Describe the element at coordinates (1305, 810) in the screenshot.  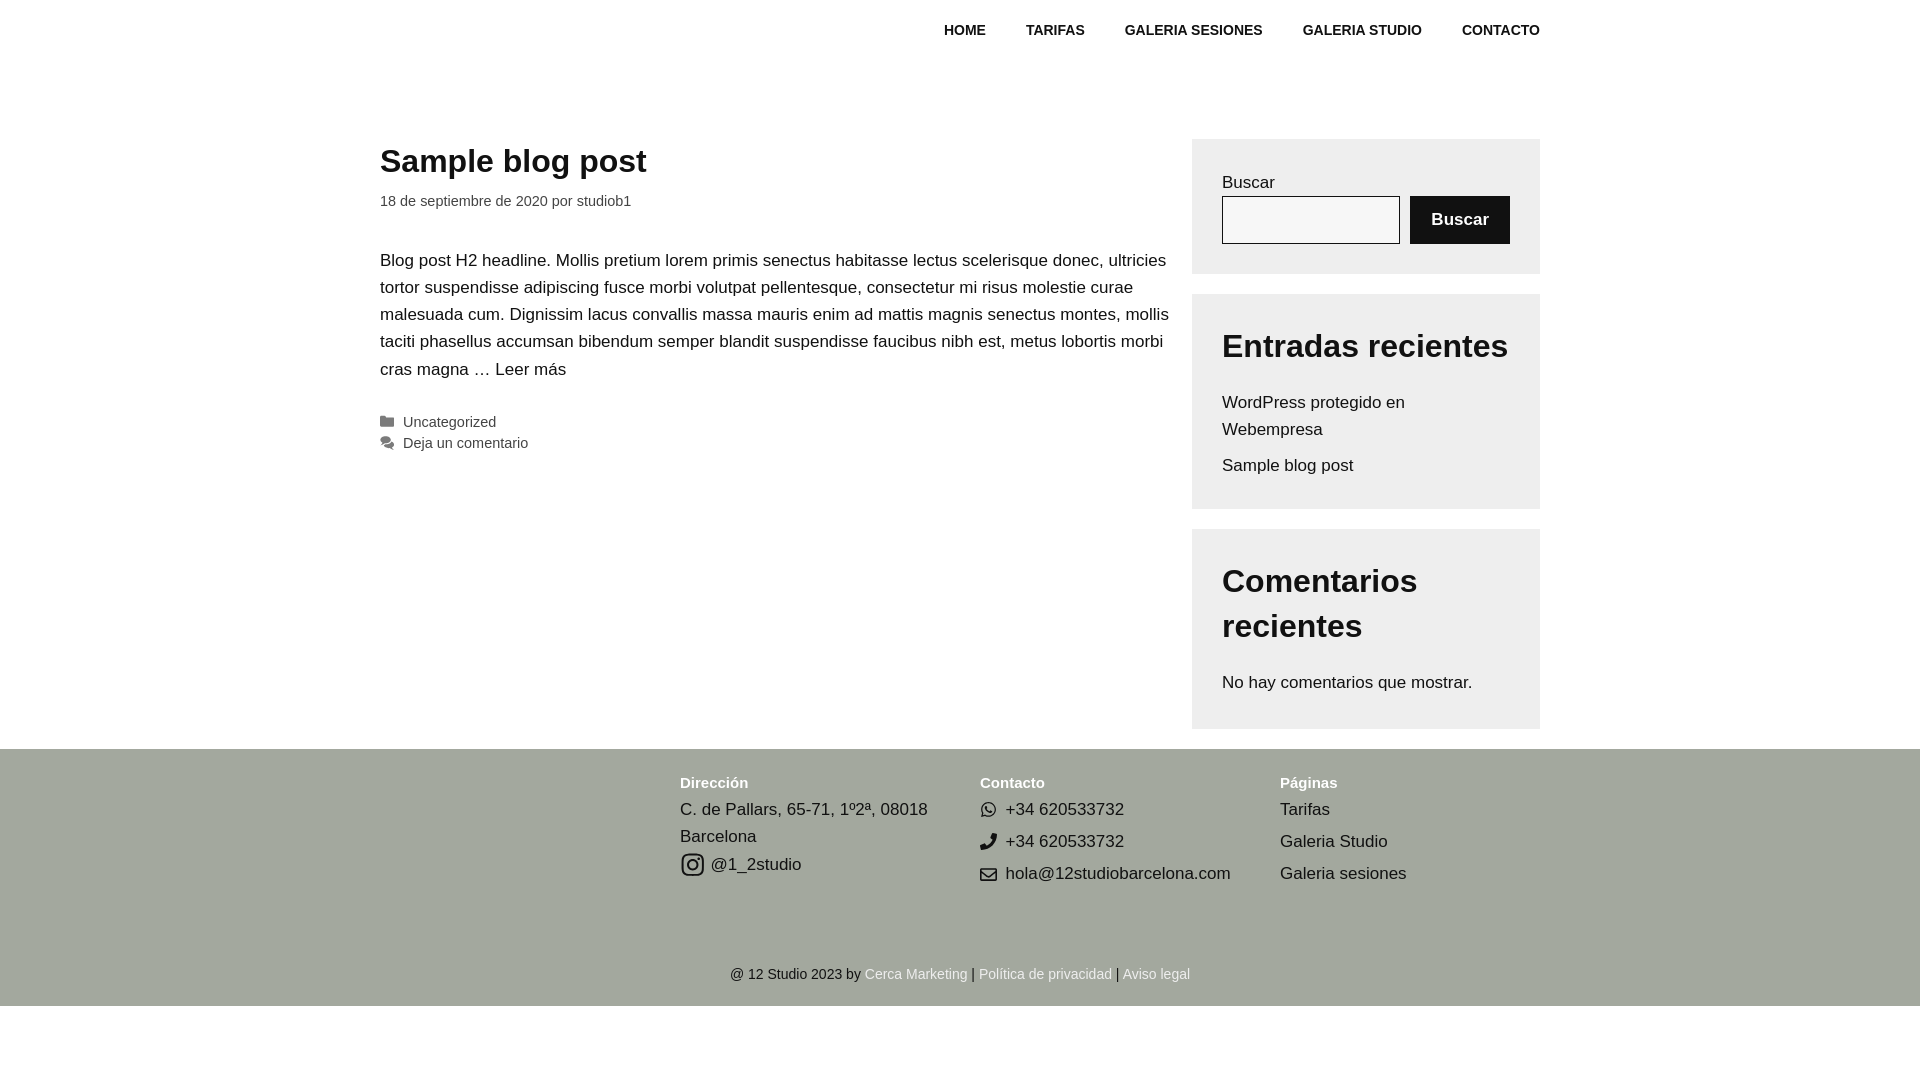
I see `Tarifas` at that location.